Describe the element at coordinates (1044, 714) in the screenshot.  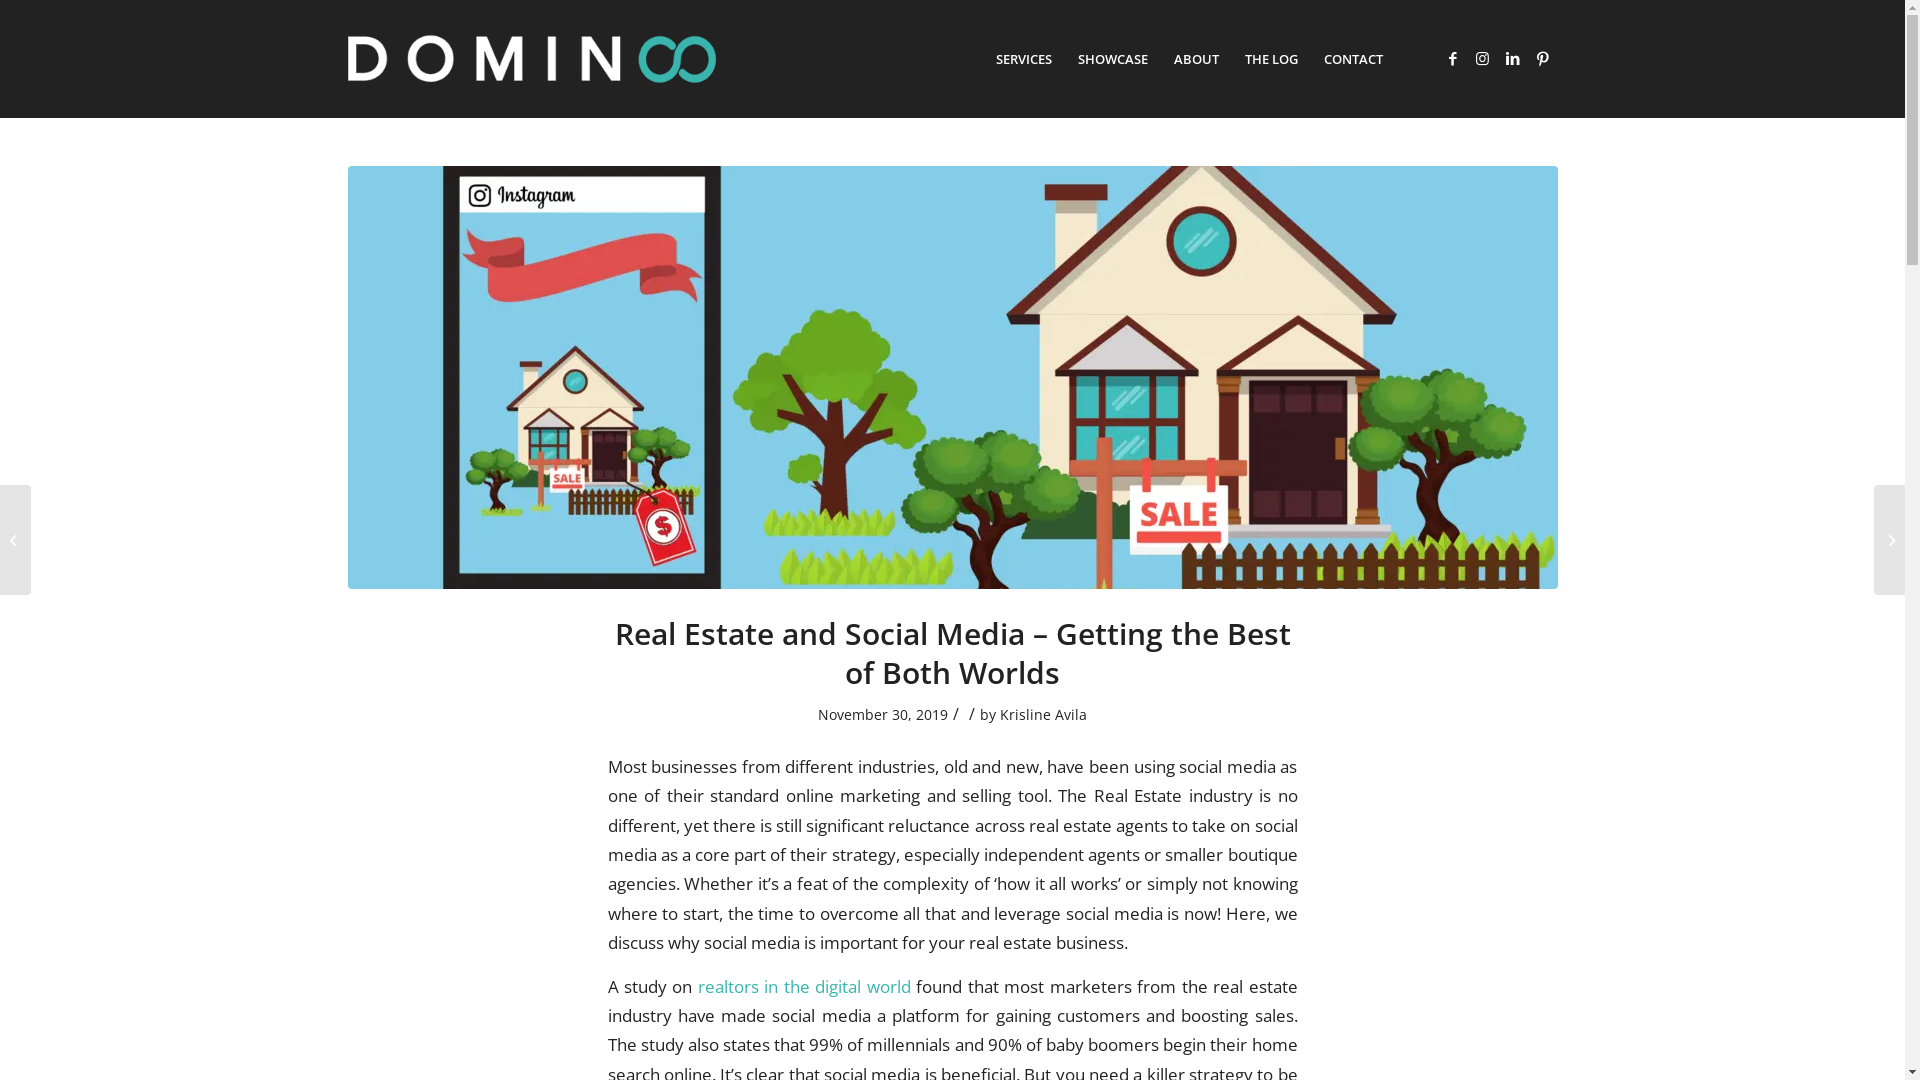
I see `Krisline Avila` at that location.